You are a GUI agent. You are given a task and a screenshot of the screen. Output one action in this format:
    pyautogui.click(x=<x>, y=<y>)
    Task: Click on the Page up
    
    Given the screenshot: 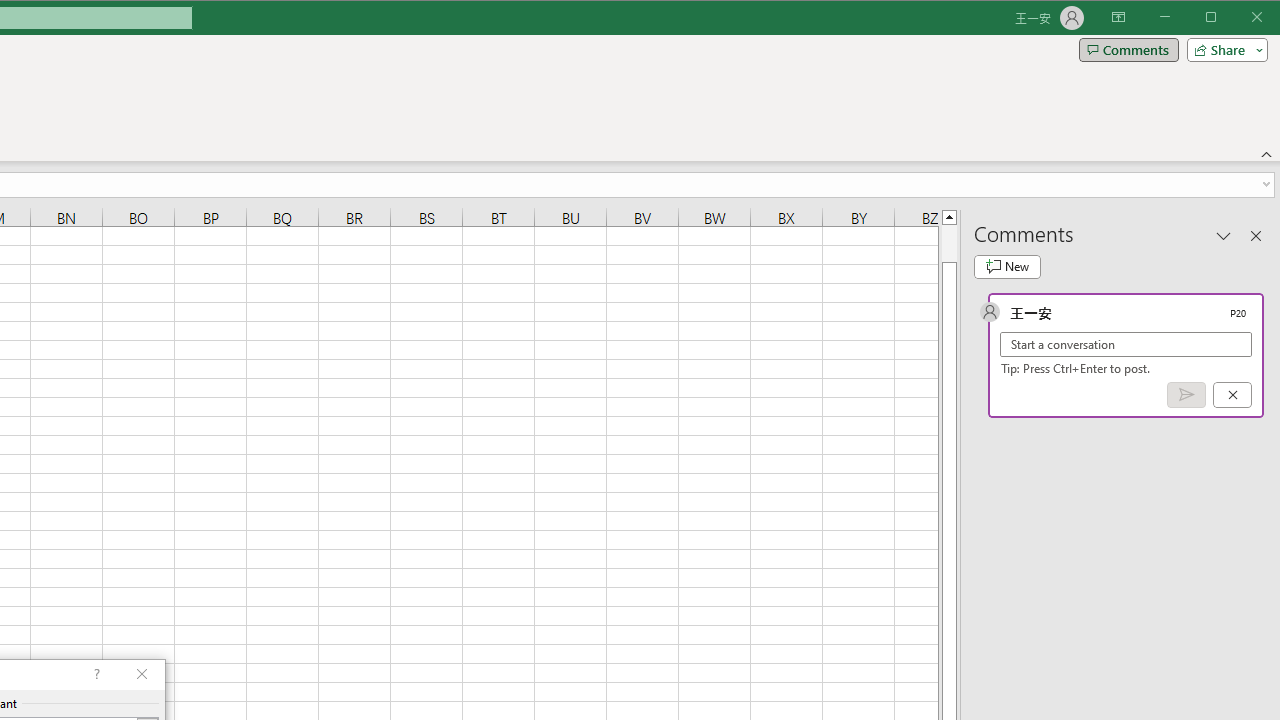 What is the action you would take?
    pyautogui.click(x=948, y=243)
    